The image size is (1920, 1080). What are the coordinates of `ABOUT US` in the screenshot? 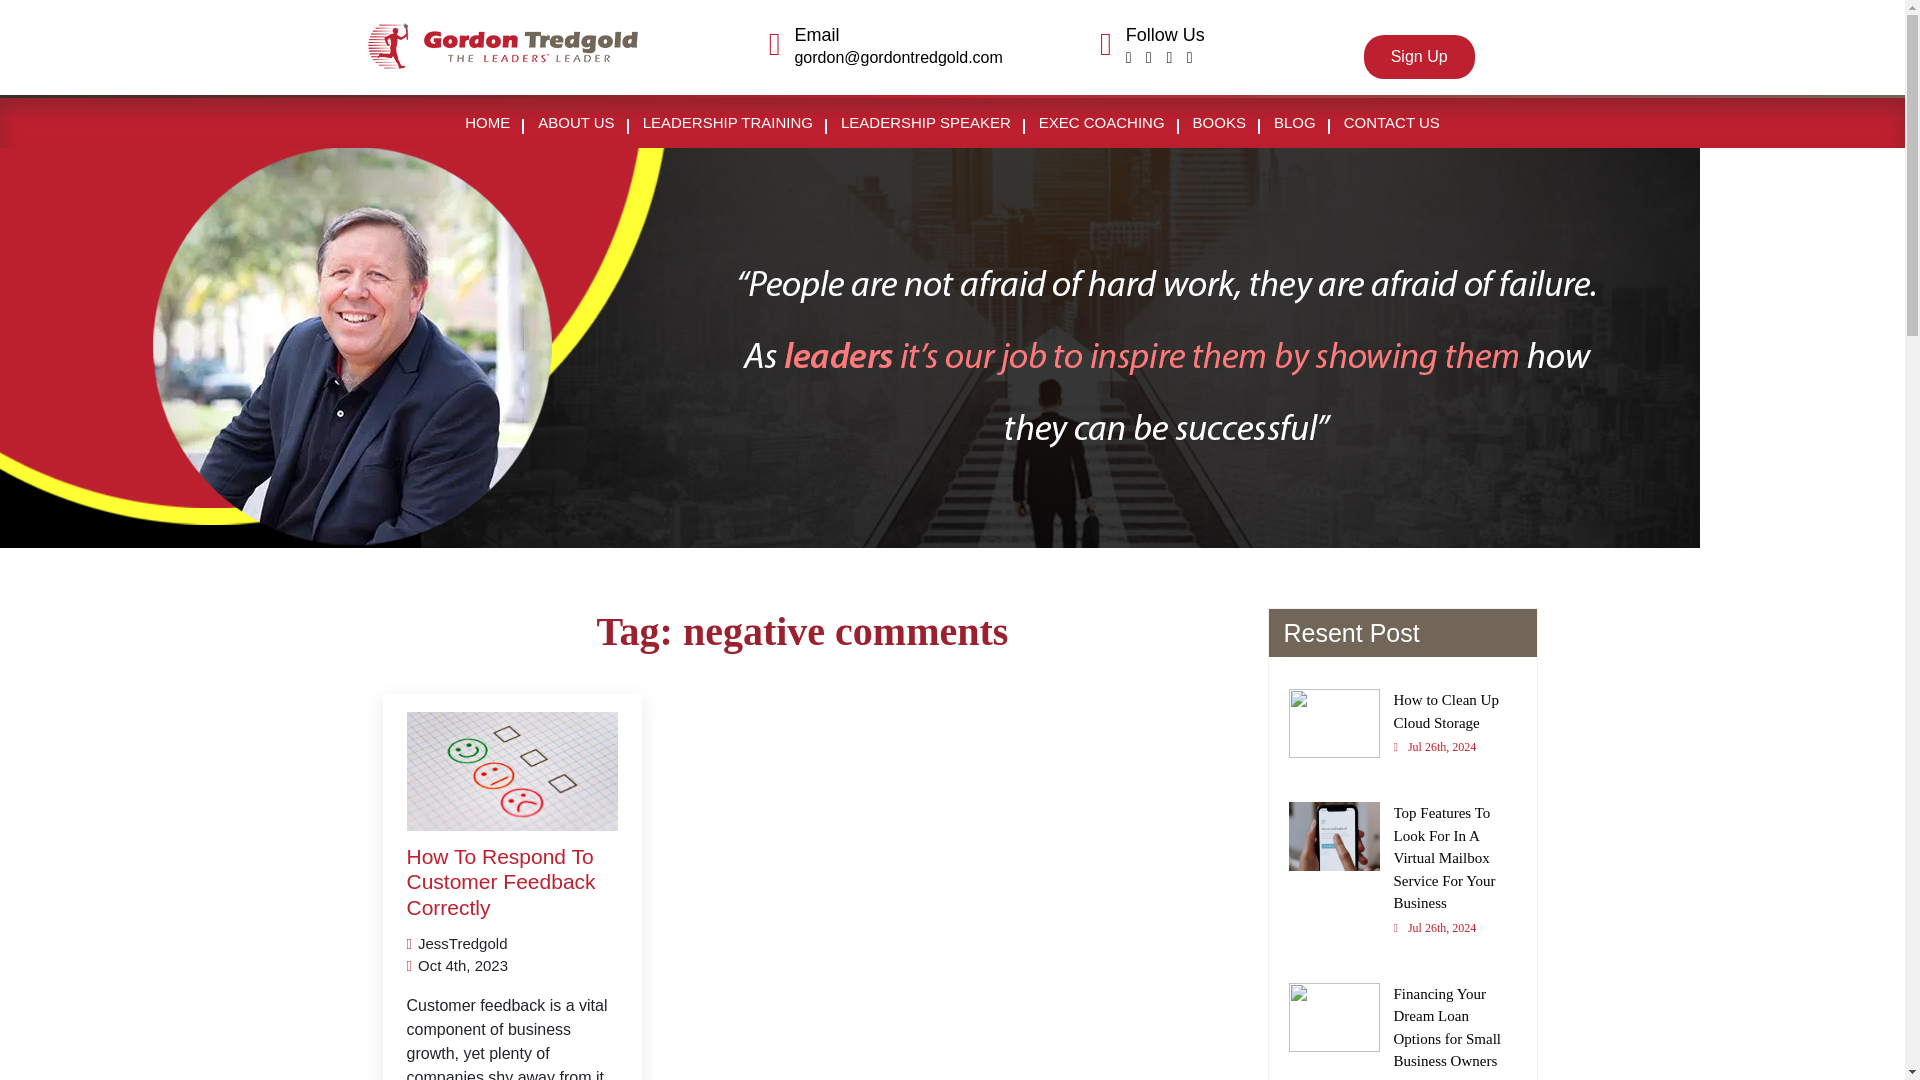 It's located at (488, 122).